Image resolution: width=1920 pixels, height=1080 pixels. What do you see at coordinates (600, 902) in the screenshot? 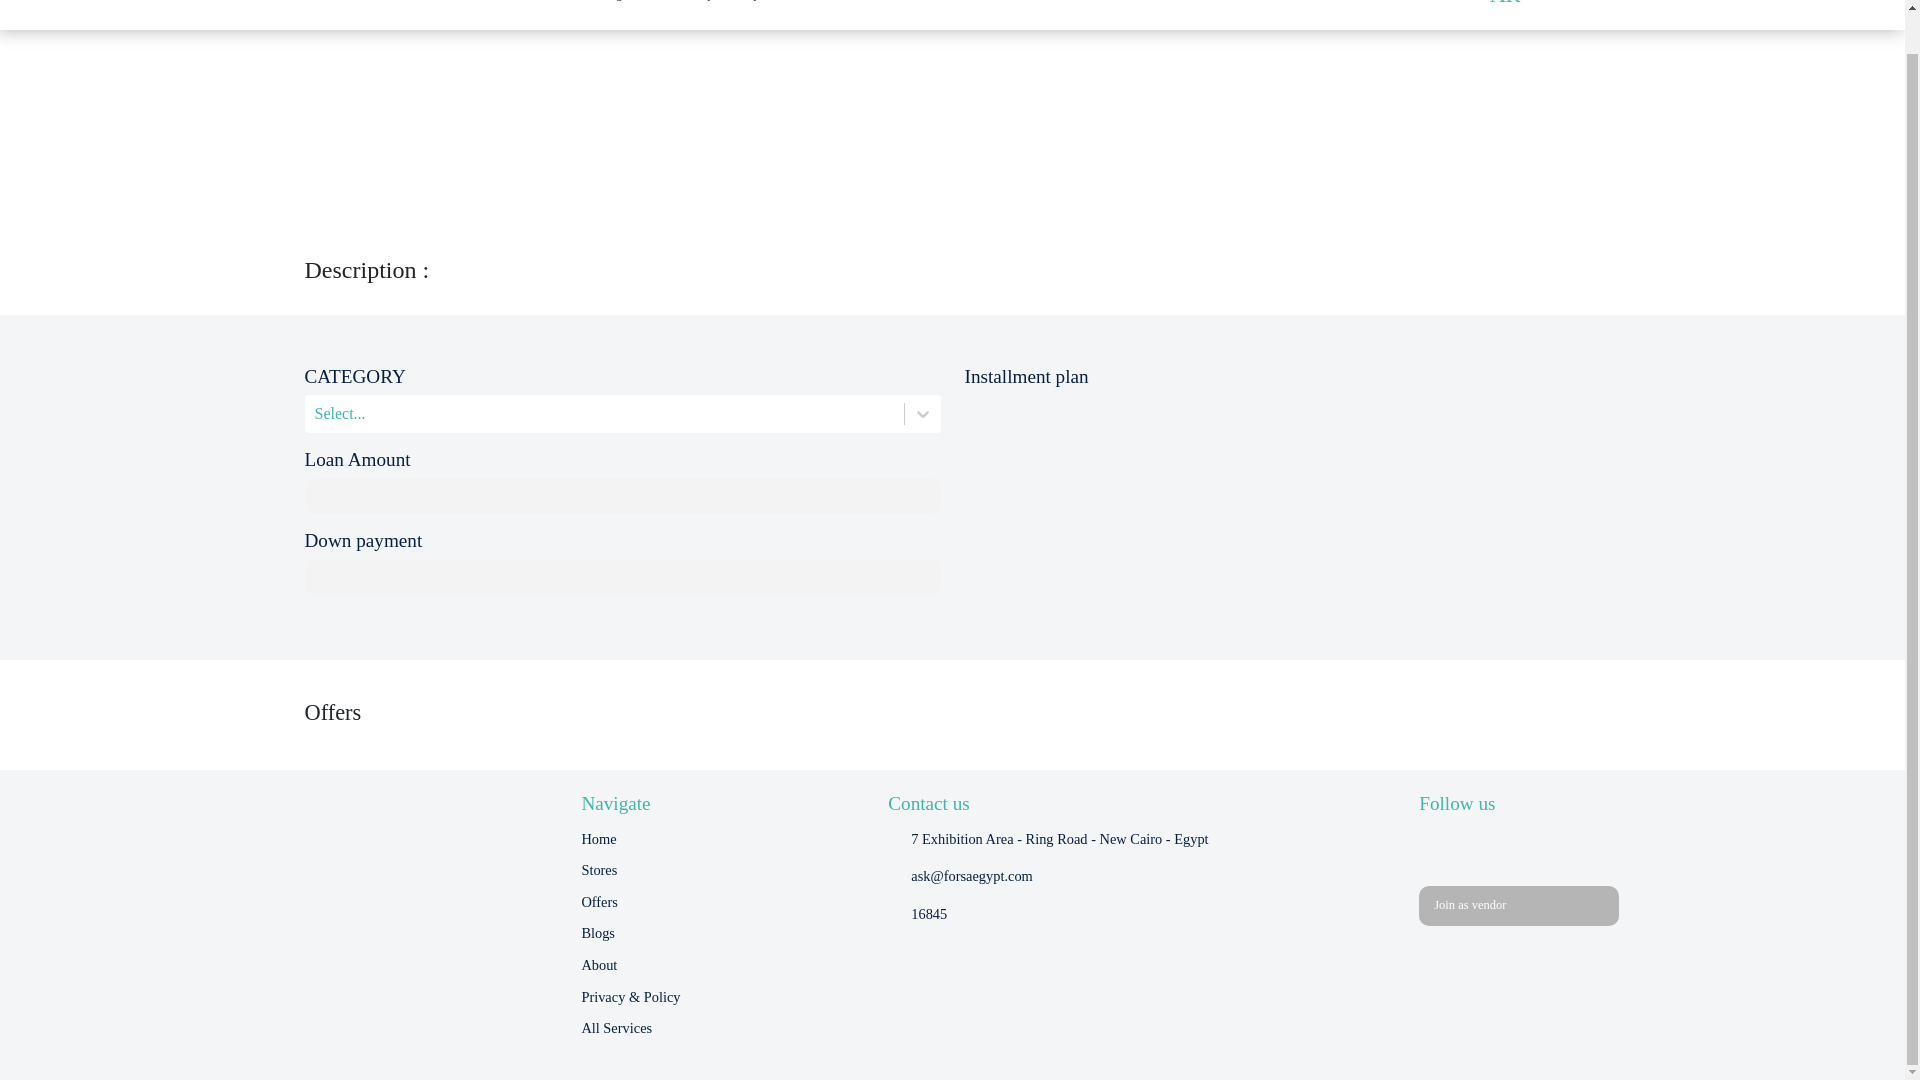
I see `Offers` at bounding box center [600, 902].